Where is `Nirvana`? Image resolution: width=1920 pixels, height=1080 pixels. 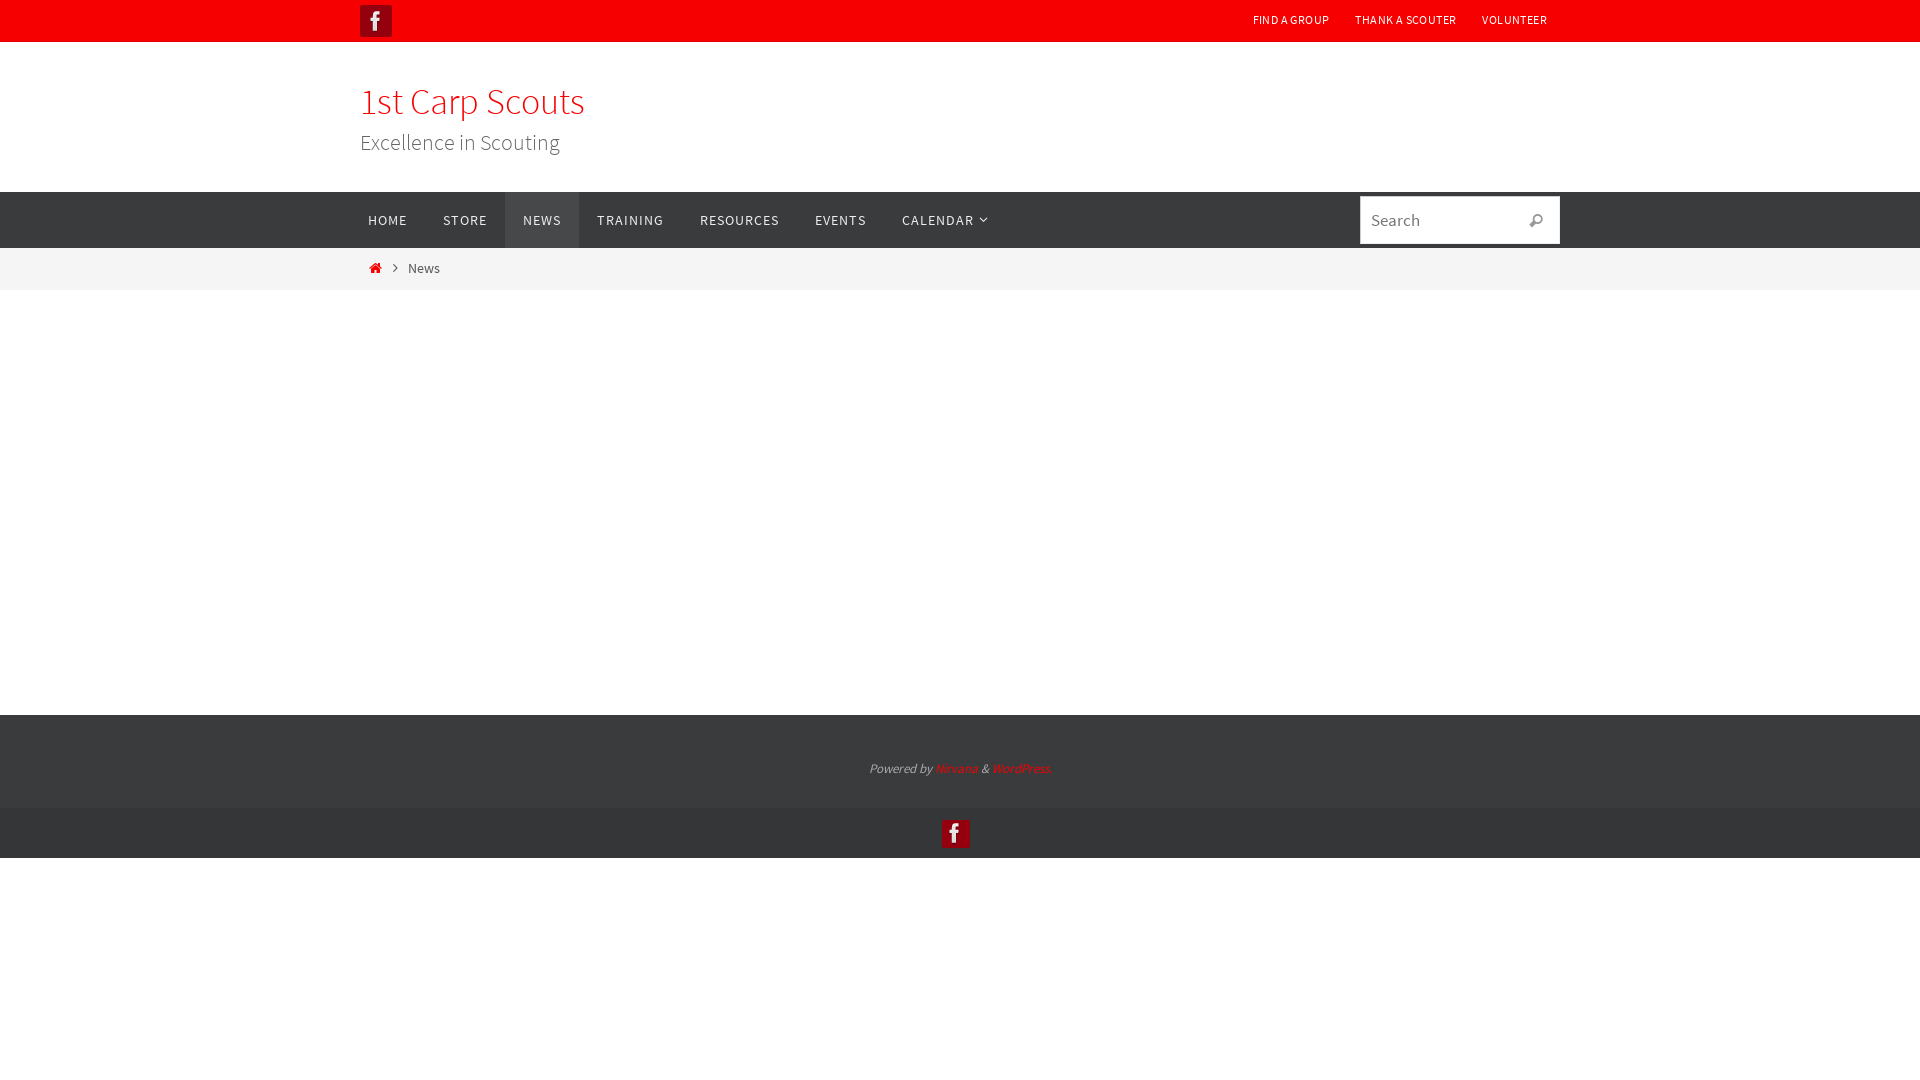
Nirvana is located at coordinates (956, 768).